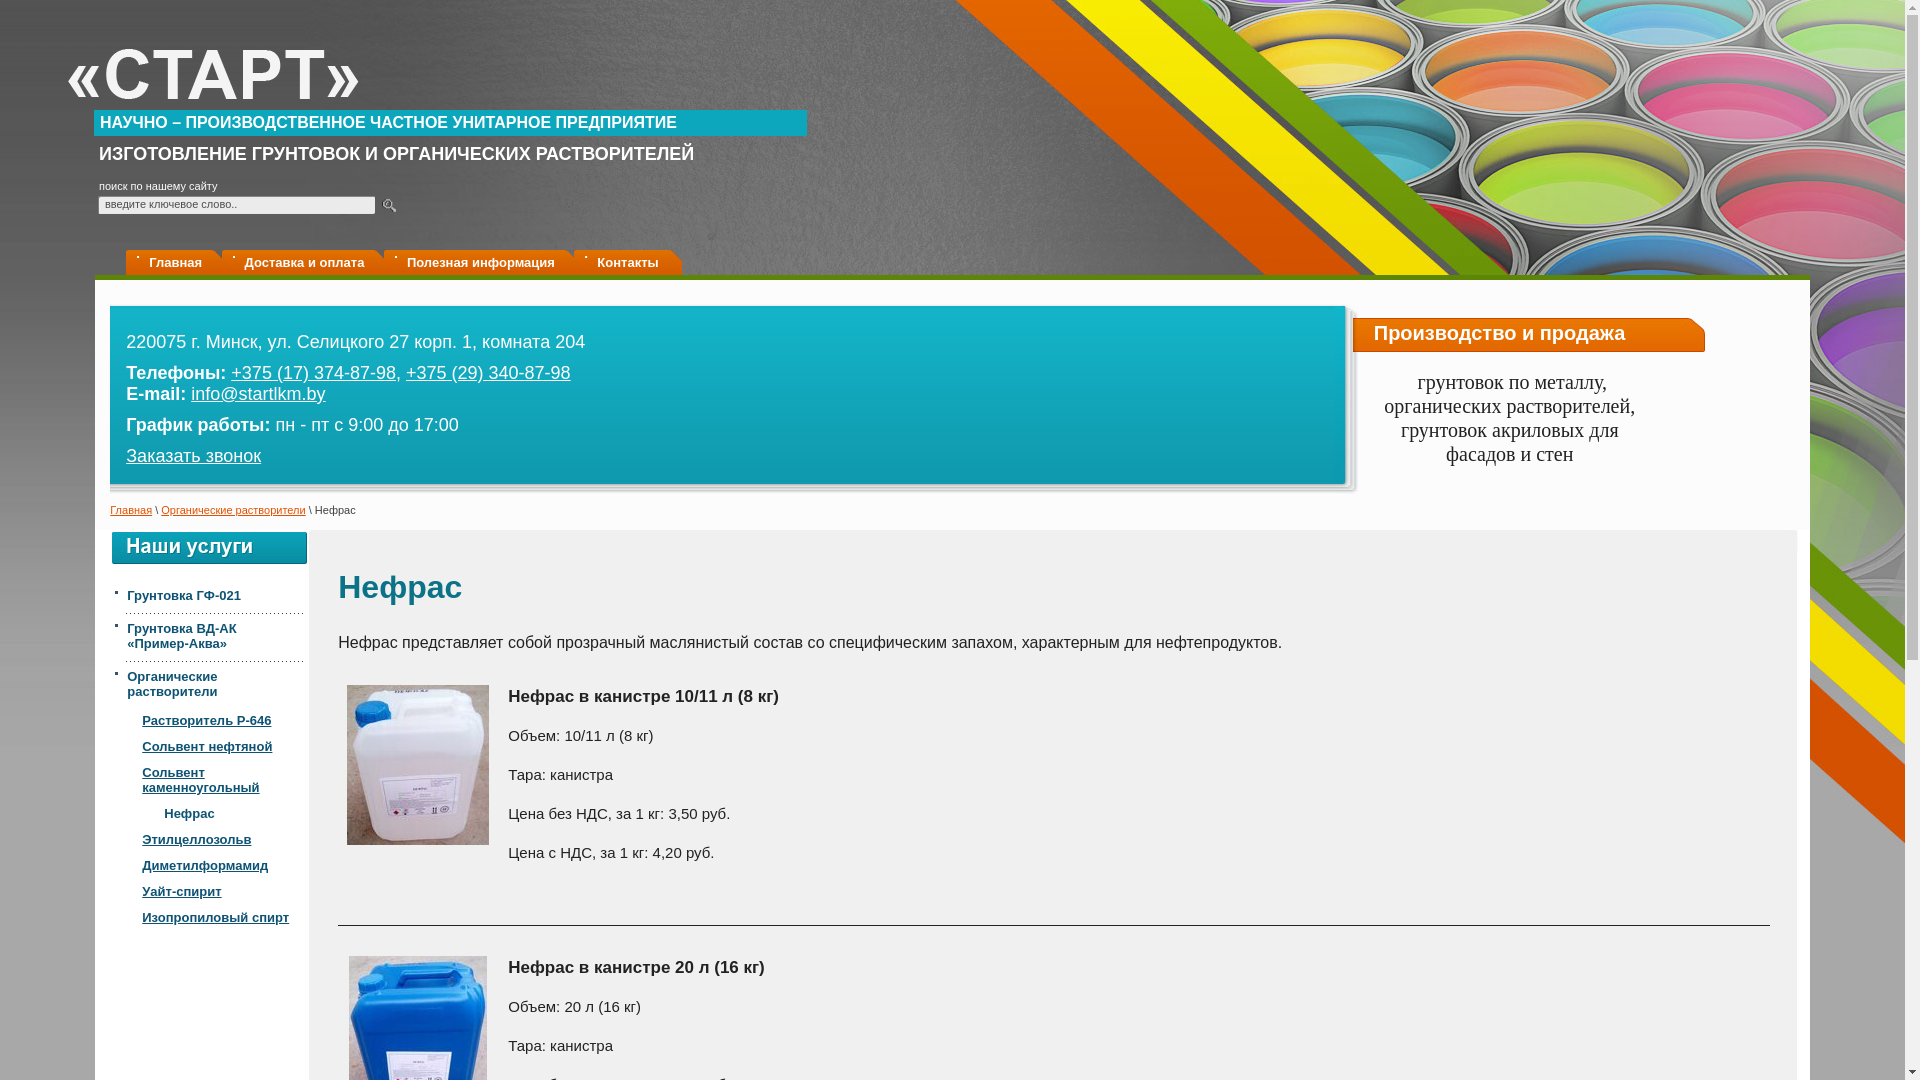 Image resolution: width=1920 pixels, height=1080 pixels. I want to click on info@startlkm.by, so click(258, 394).